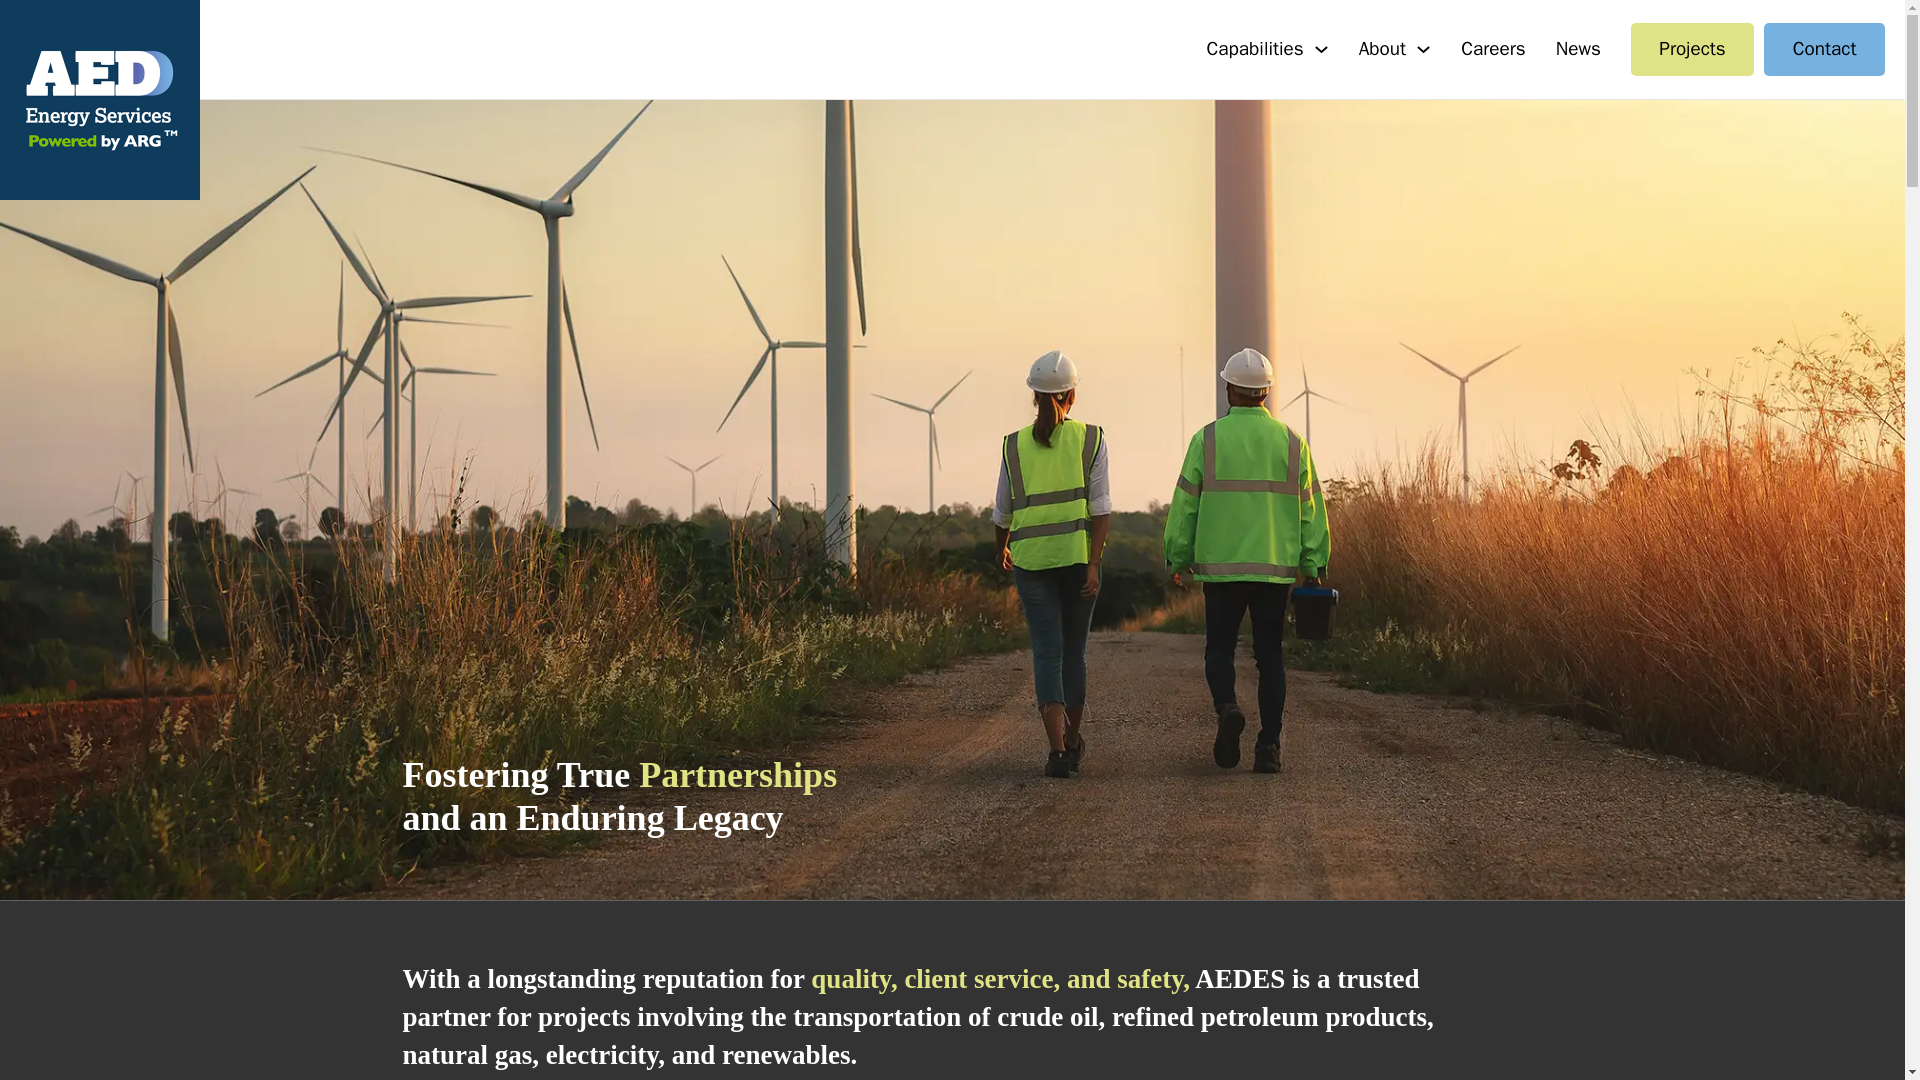 The height and width of the screenshot is (1080, 1920). What do you see at coordinates (1382, 48) in the screenshot?
I see `About` at bounding box center [1382, 48].